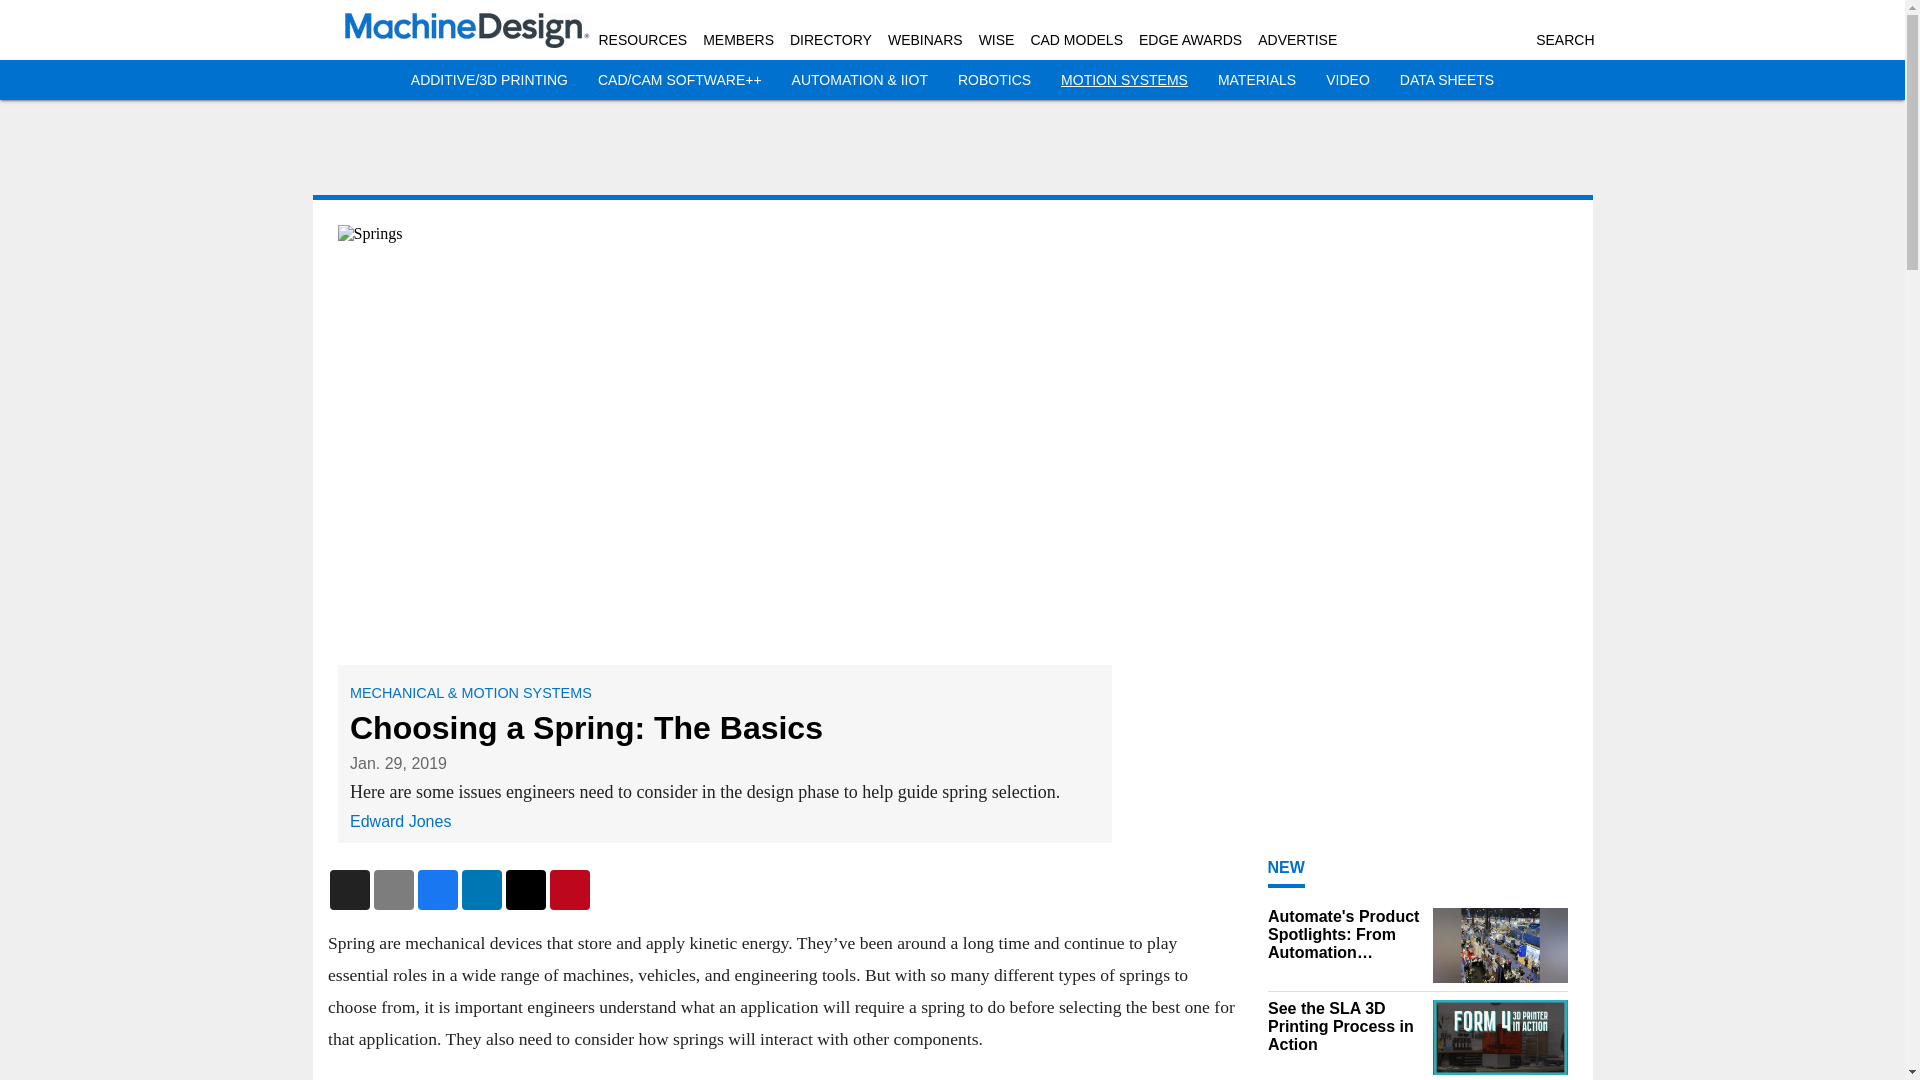 This screenshot has width=1920, height=1080. I want to click on ADVERTISE, so click(1296, 40).